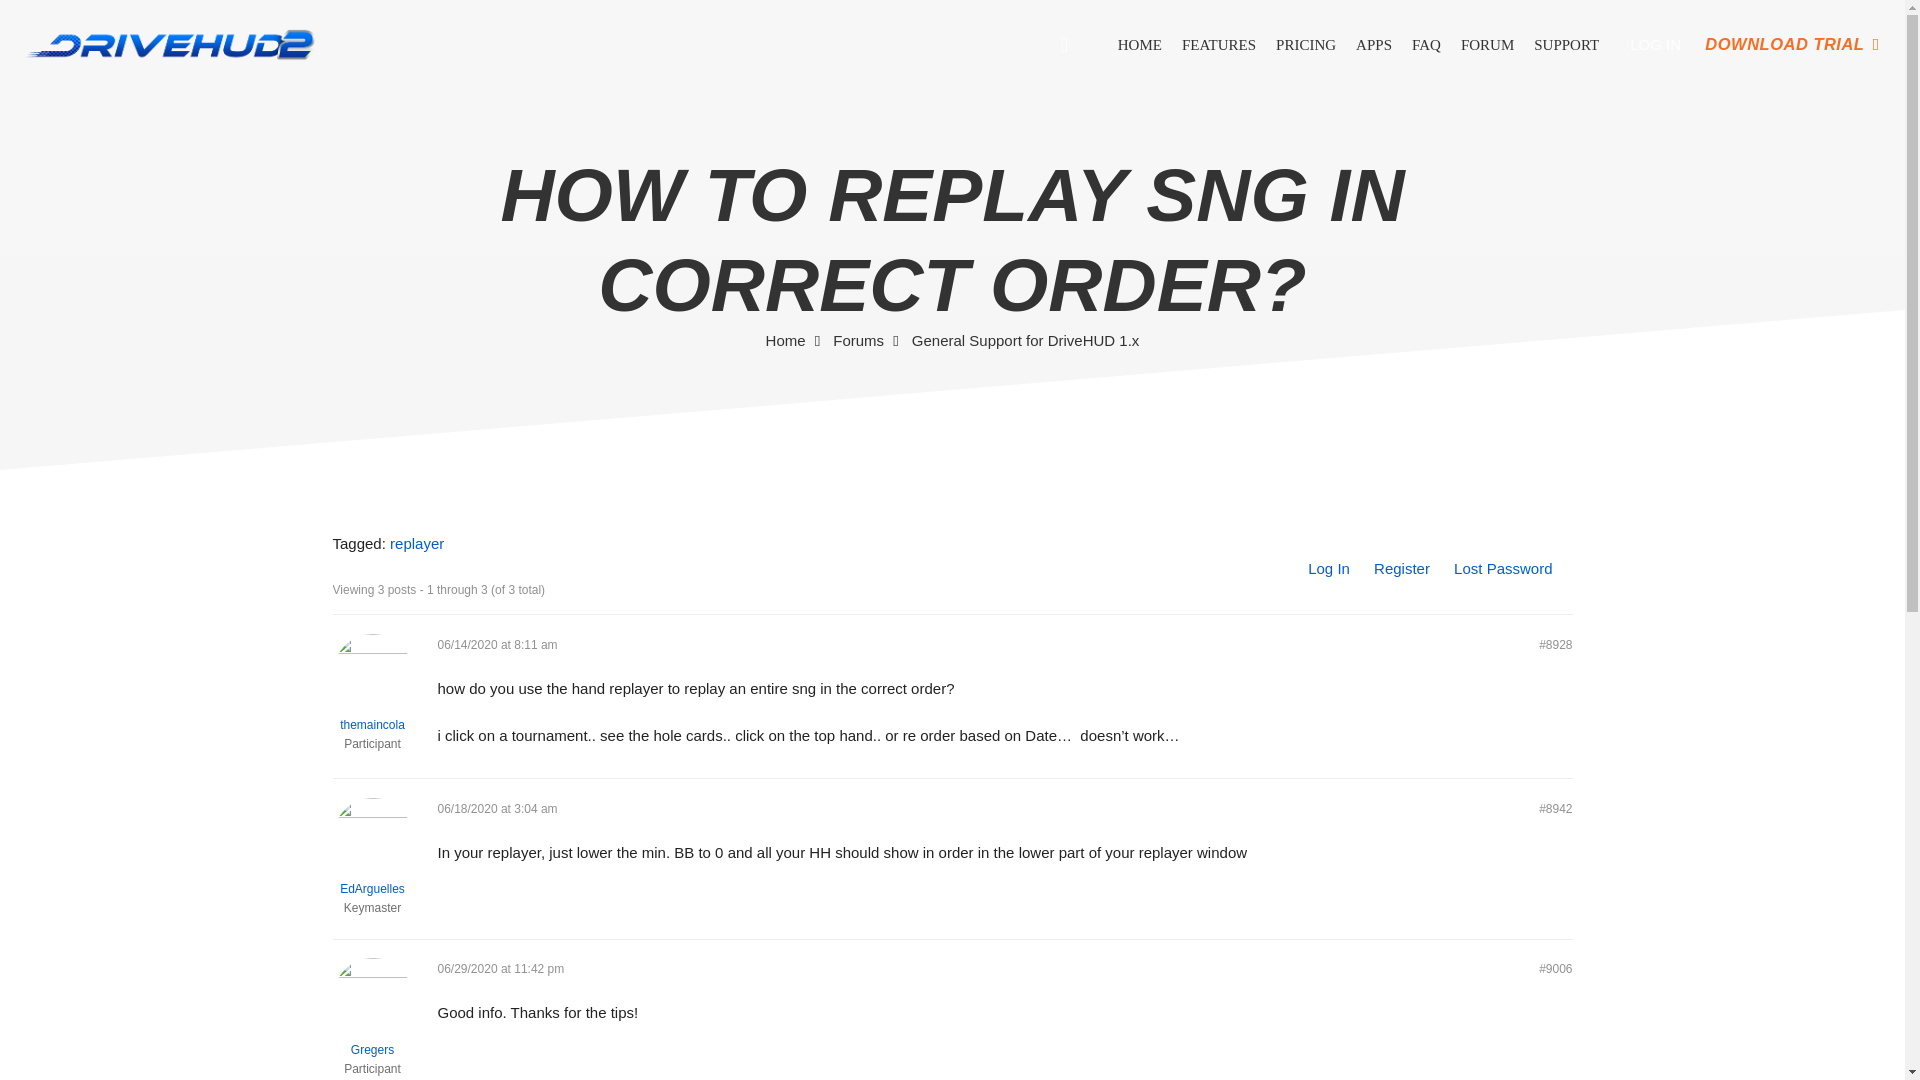  I want to click on FAQ, so click(1426, 45).